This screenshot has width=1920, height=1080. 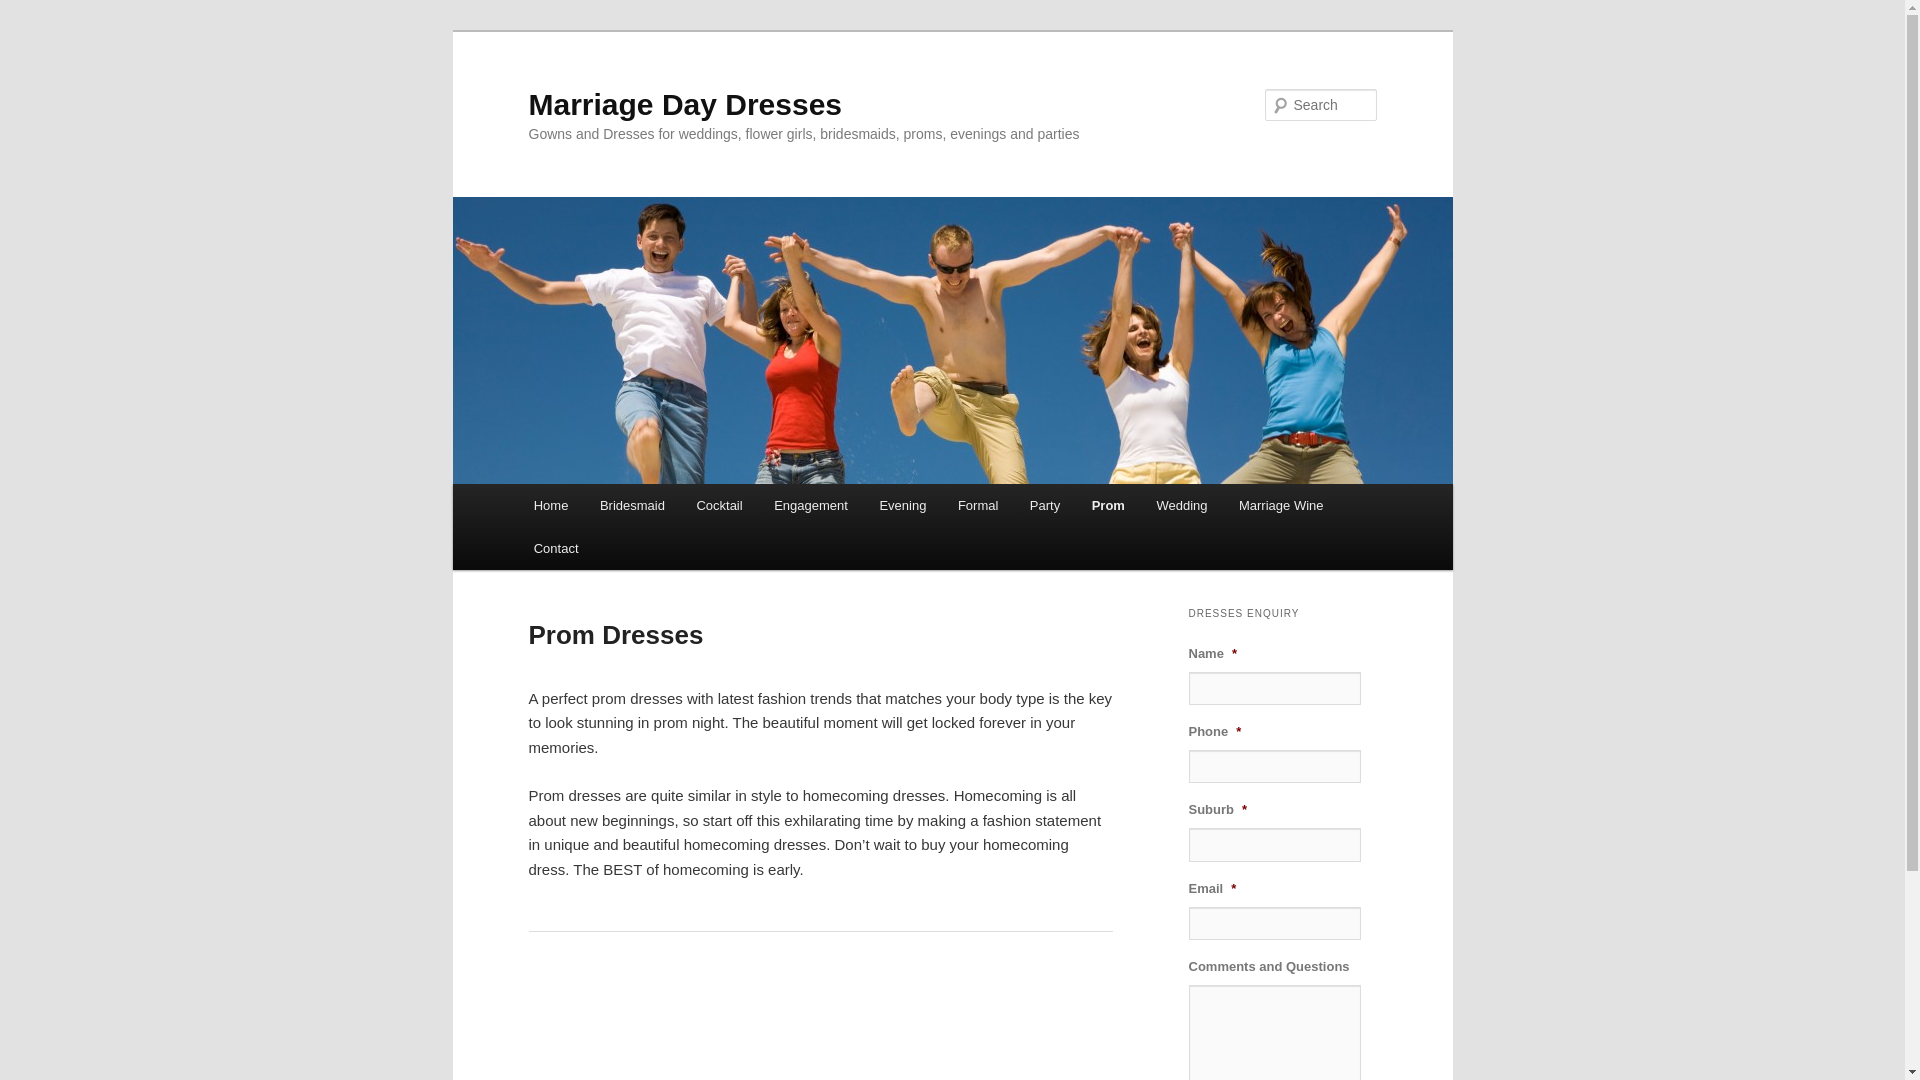 I want to click on Engagement, so click(x=810, y=506).